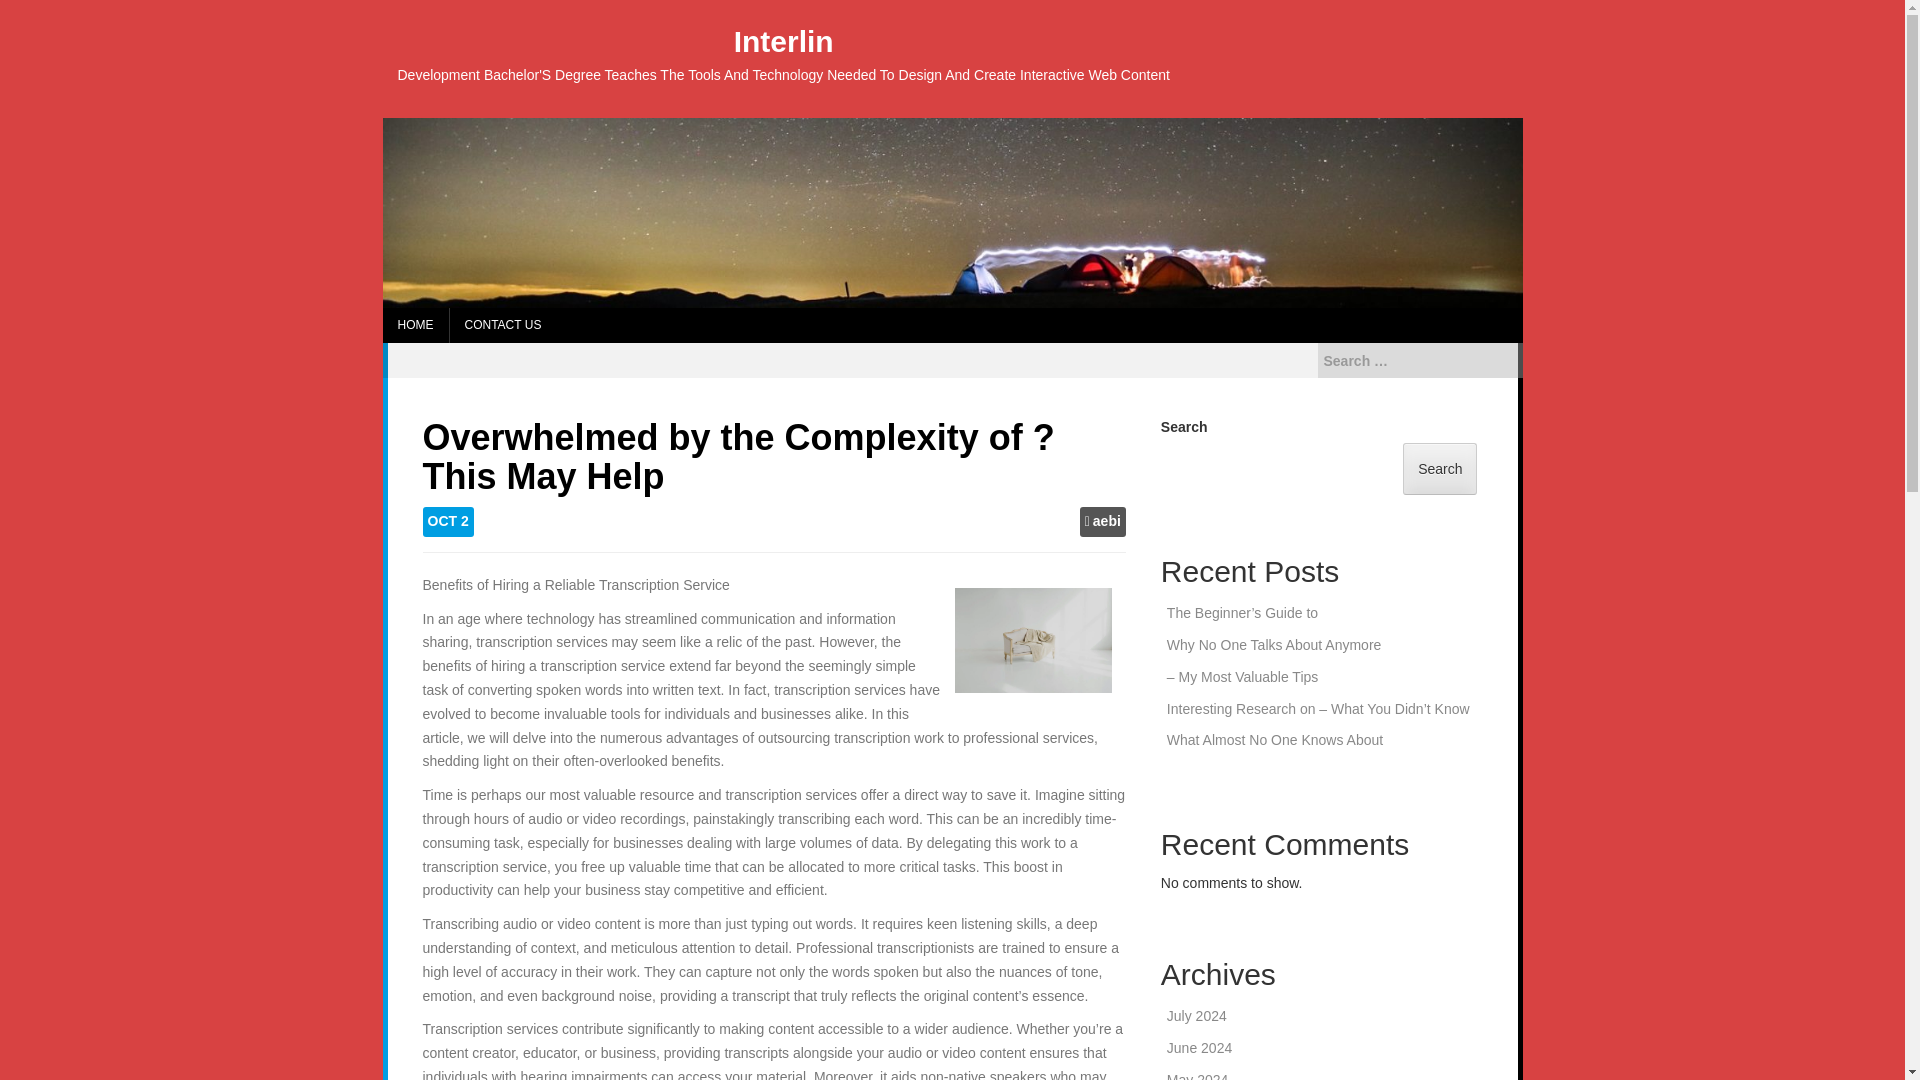 Image resolution: width=1920 pixels, height=1080 pixels. What do you see at coordinates (1106, 522) in the screenshot?
I see `aebi` at bounding box center [1106, 522].